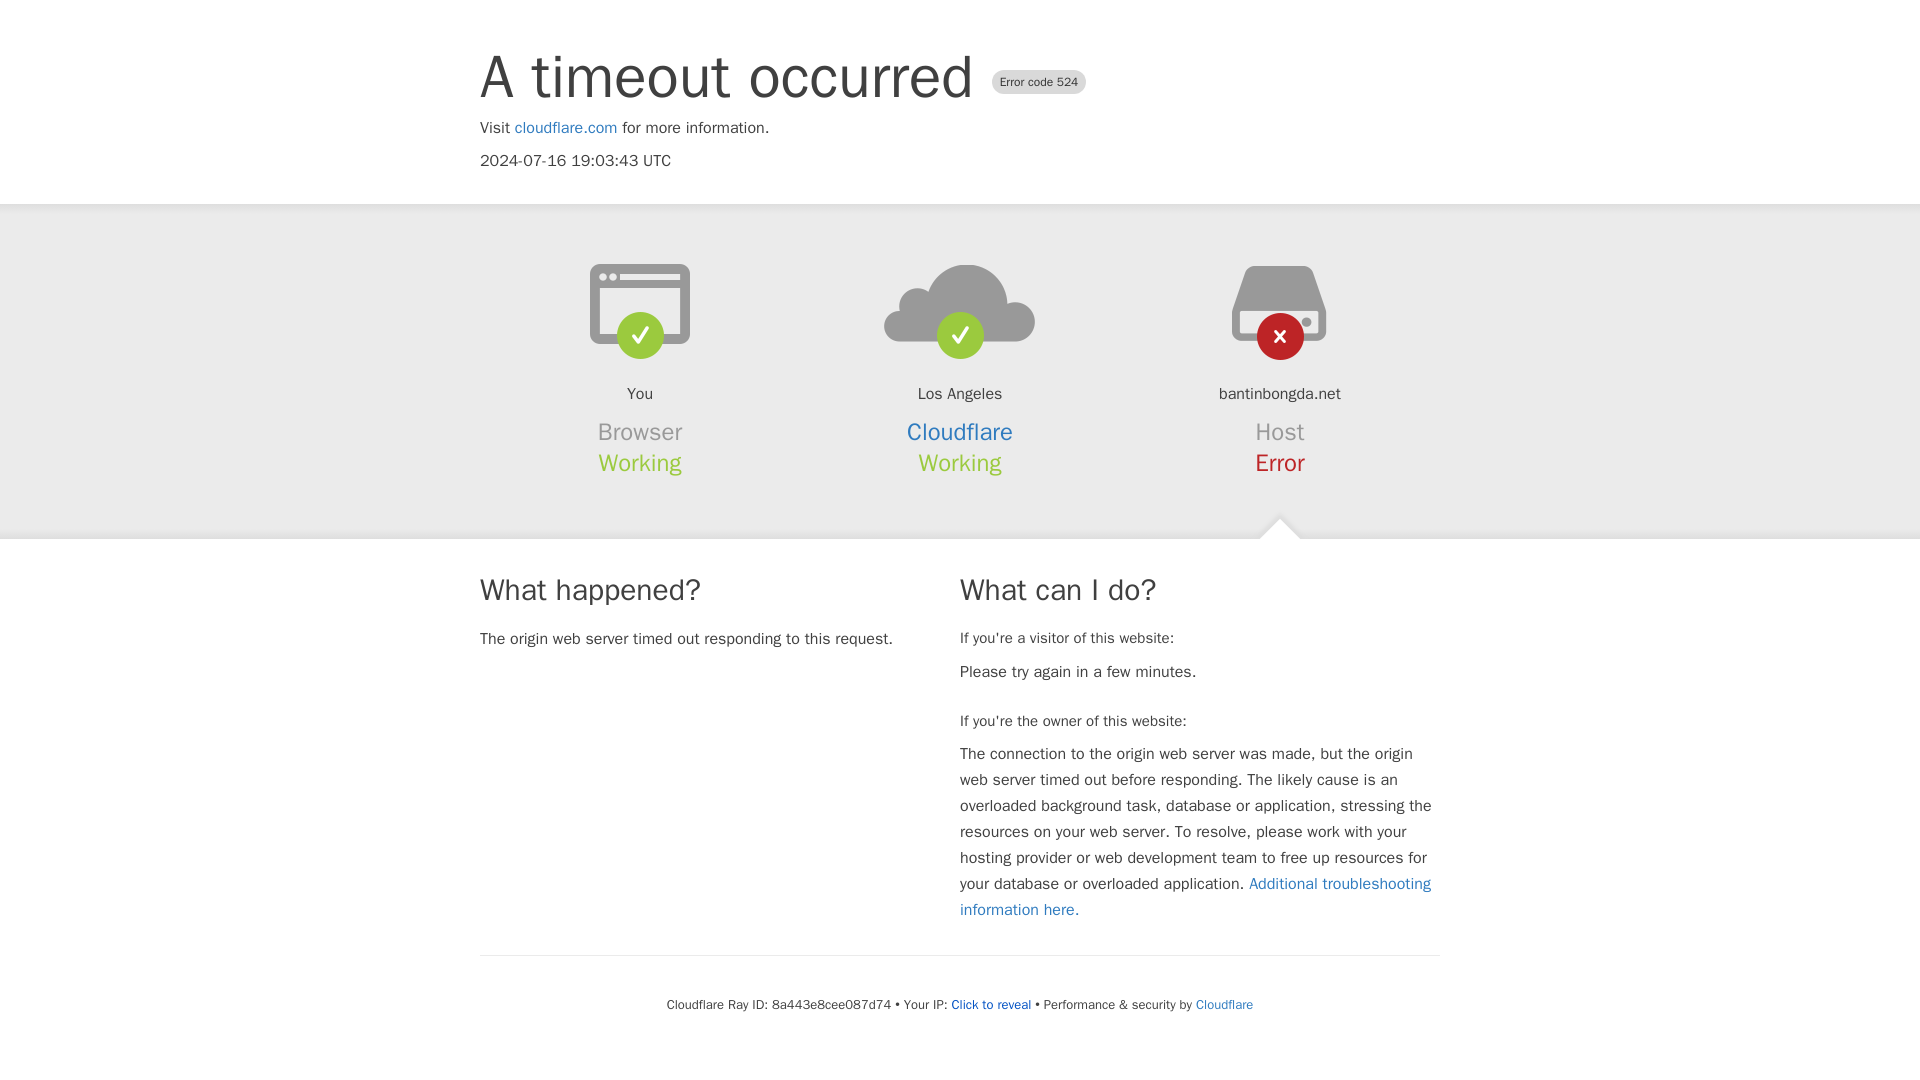  I want to click on Click to reveal, so click(990, 1004).